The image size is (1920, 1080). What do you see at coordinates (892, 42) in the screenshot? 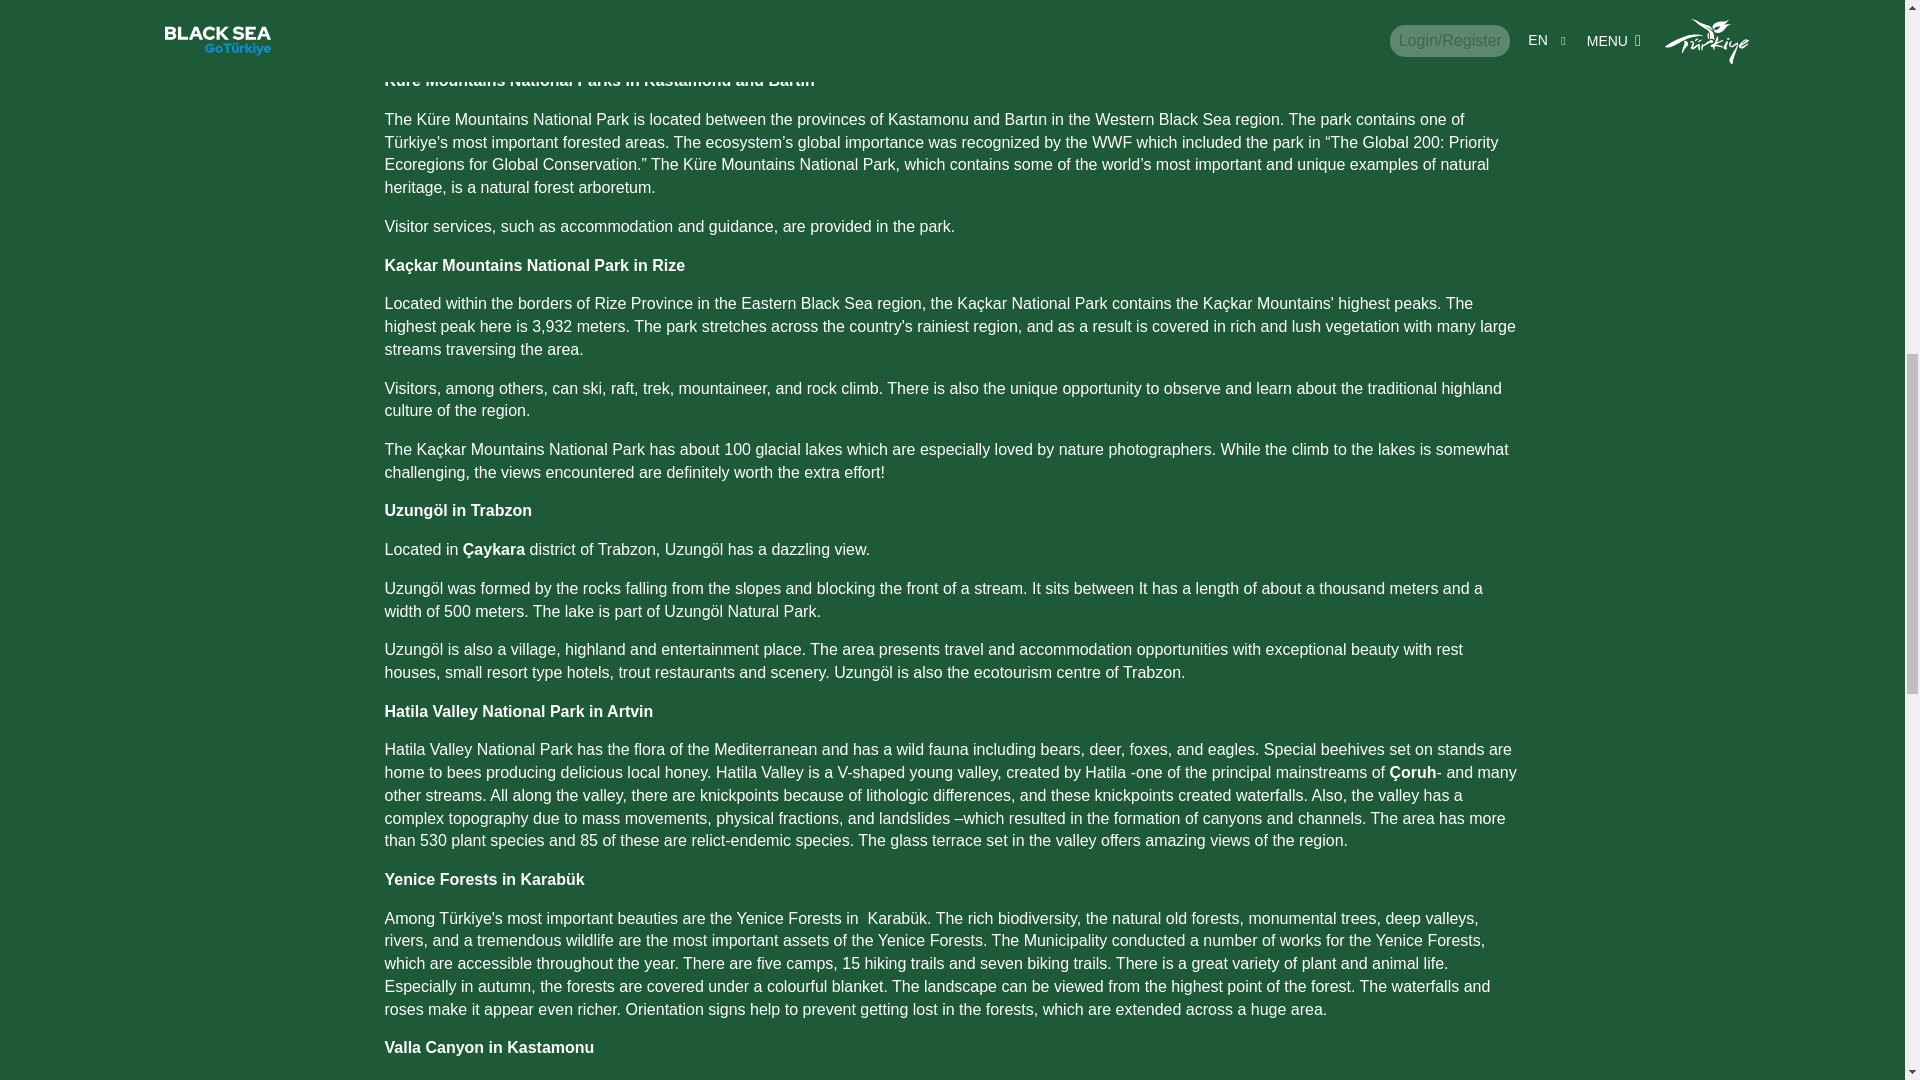
I see `Ankara` at bounding box center [892, 42].